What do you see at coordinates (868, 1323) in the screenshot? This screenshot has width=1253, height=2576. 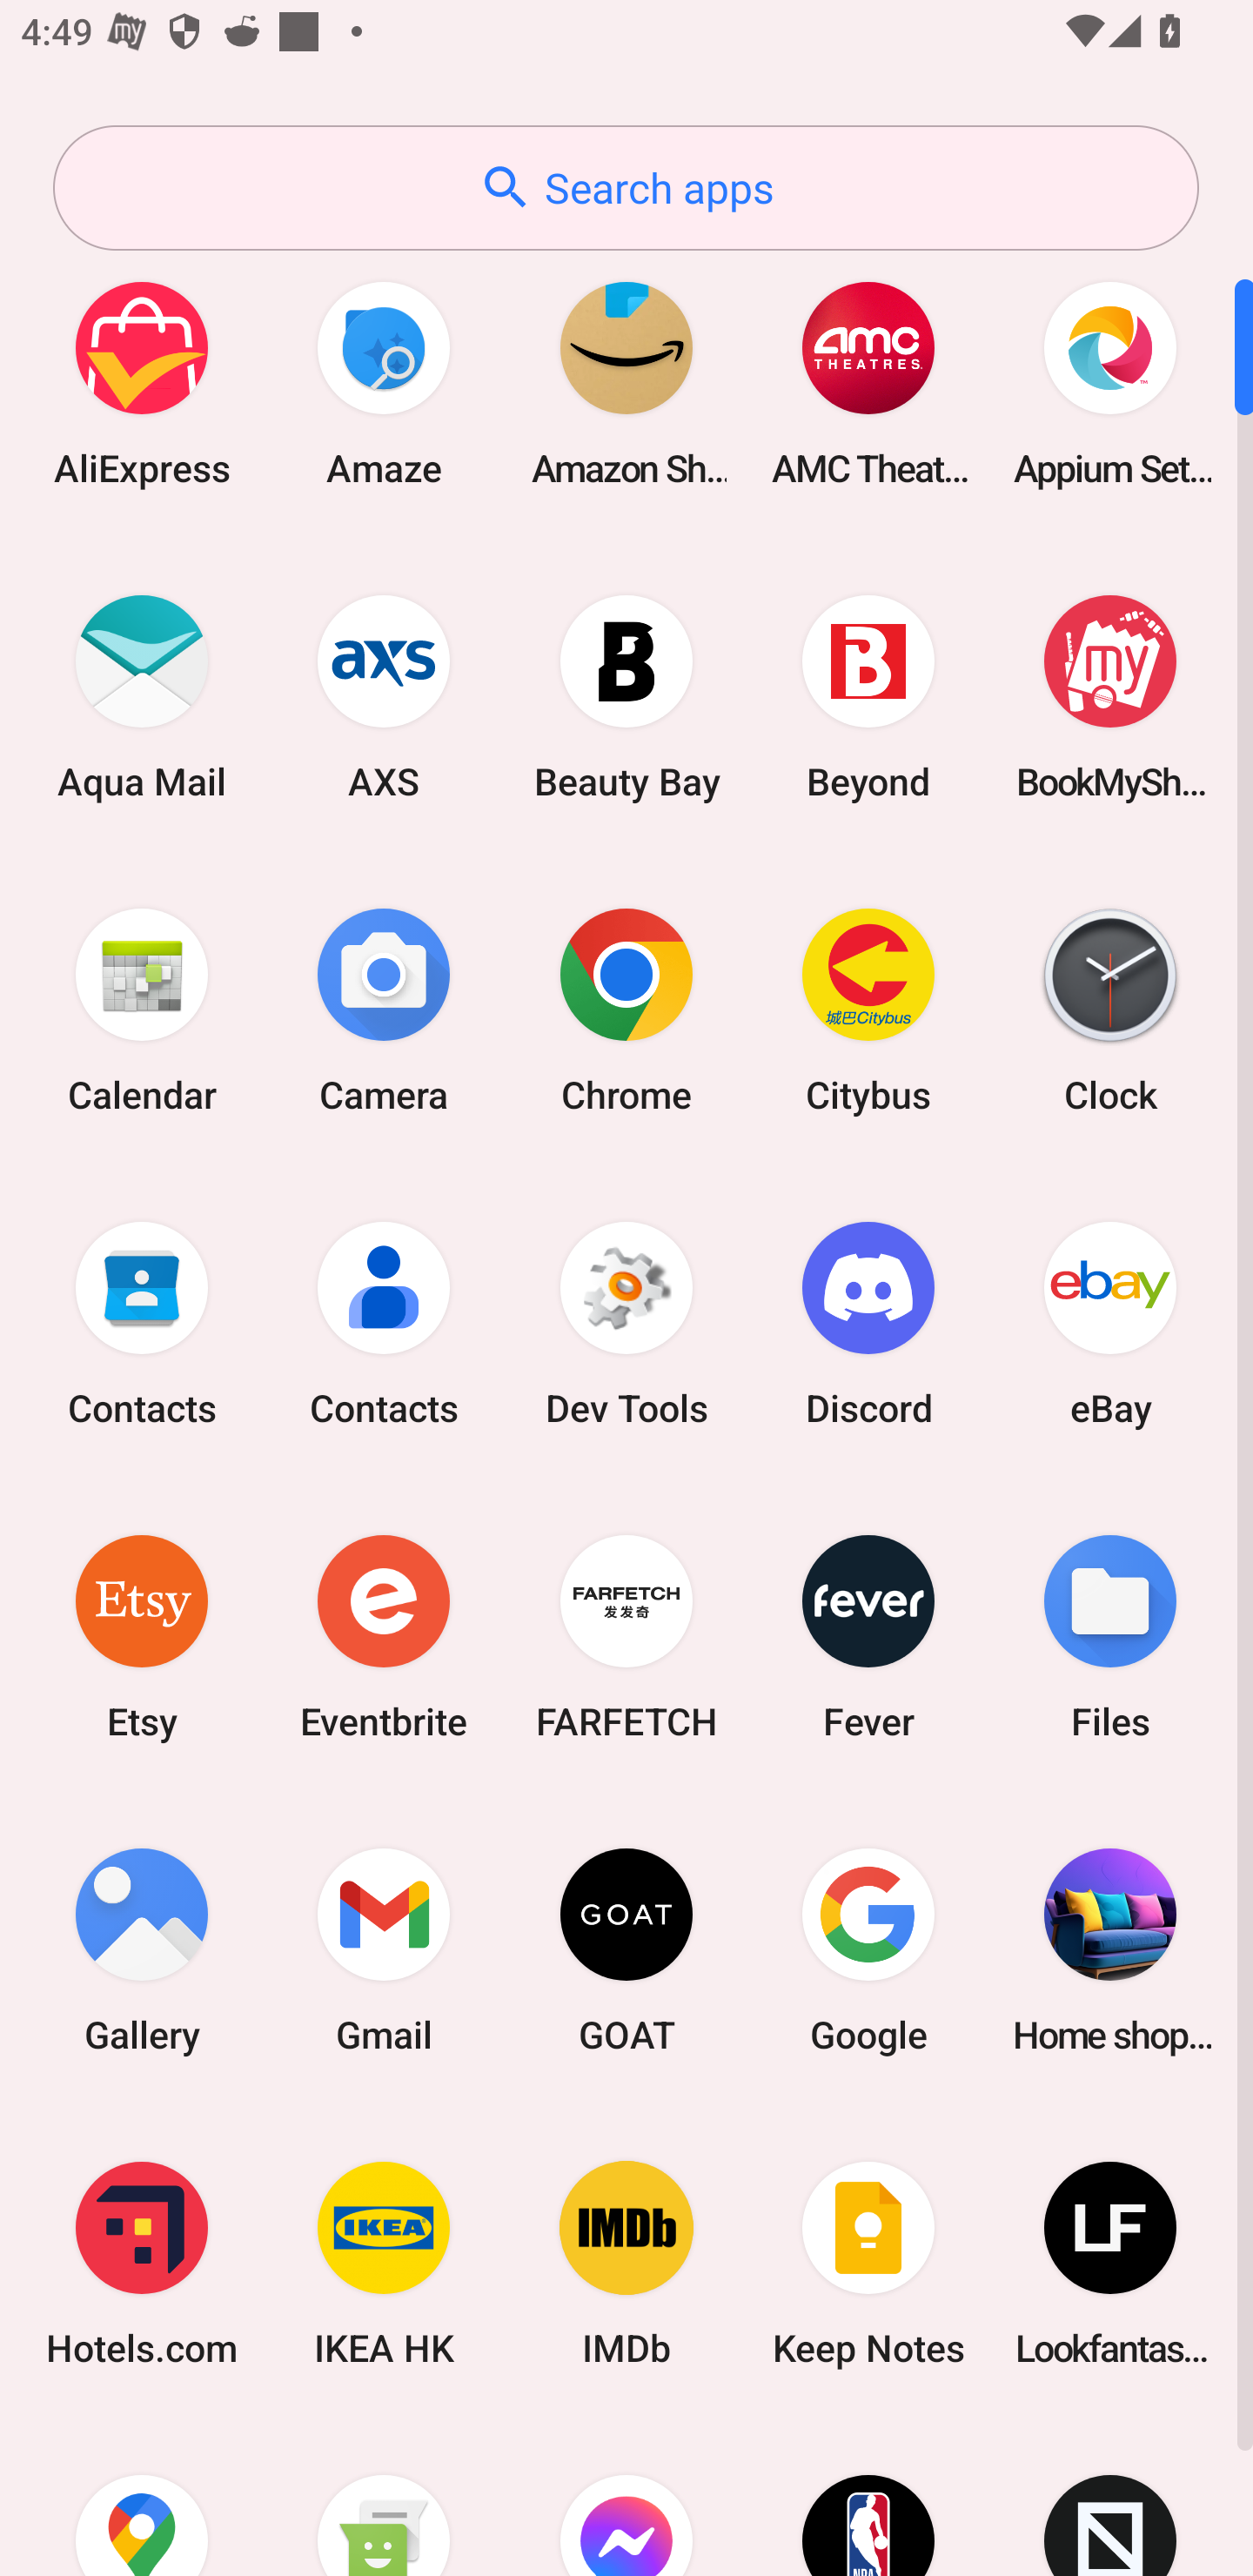 I see `Discord` at bounding box center [868, 1323].